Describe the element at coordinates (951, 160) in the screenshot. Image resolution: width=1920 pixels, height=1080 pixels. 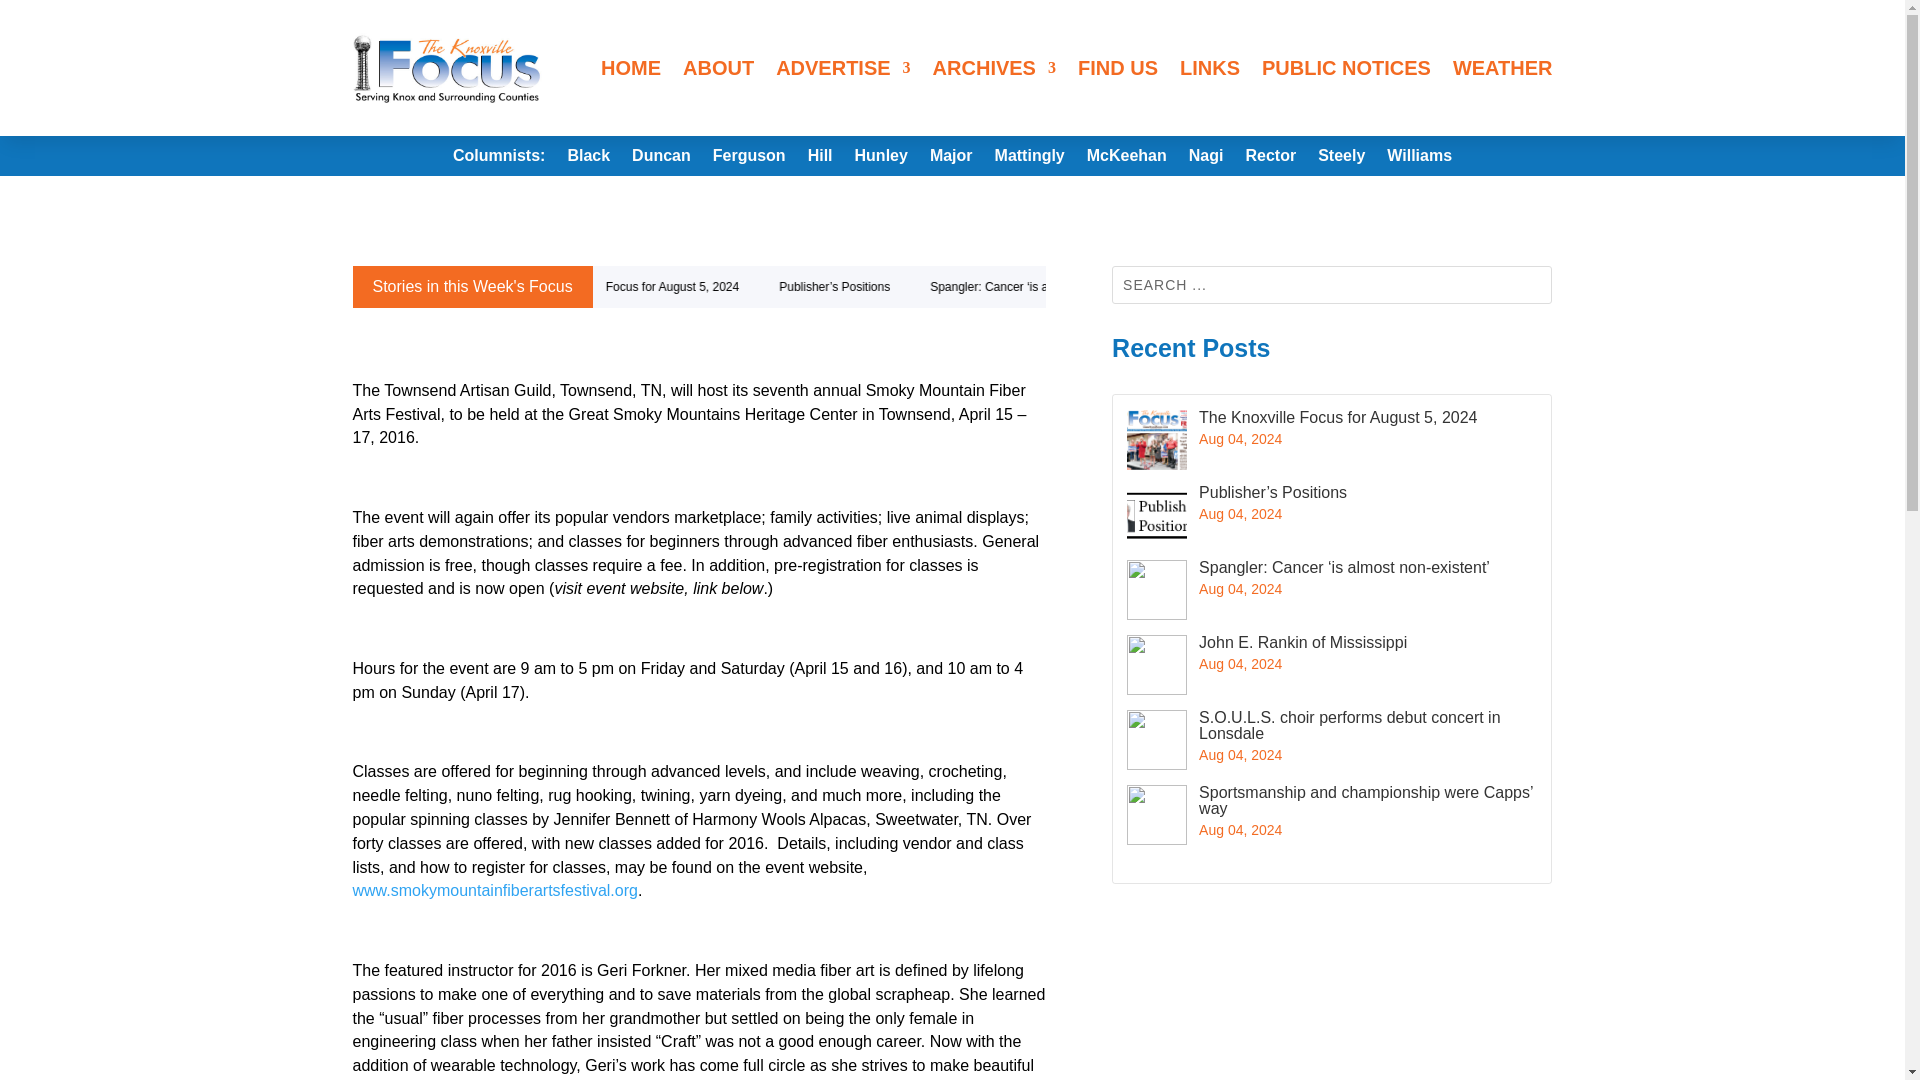
I see `Major` at that location.